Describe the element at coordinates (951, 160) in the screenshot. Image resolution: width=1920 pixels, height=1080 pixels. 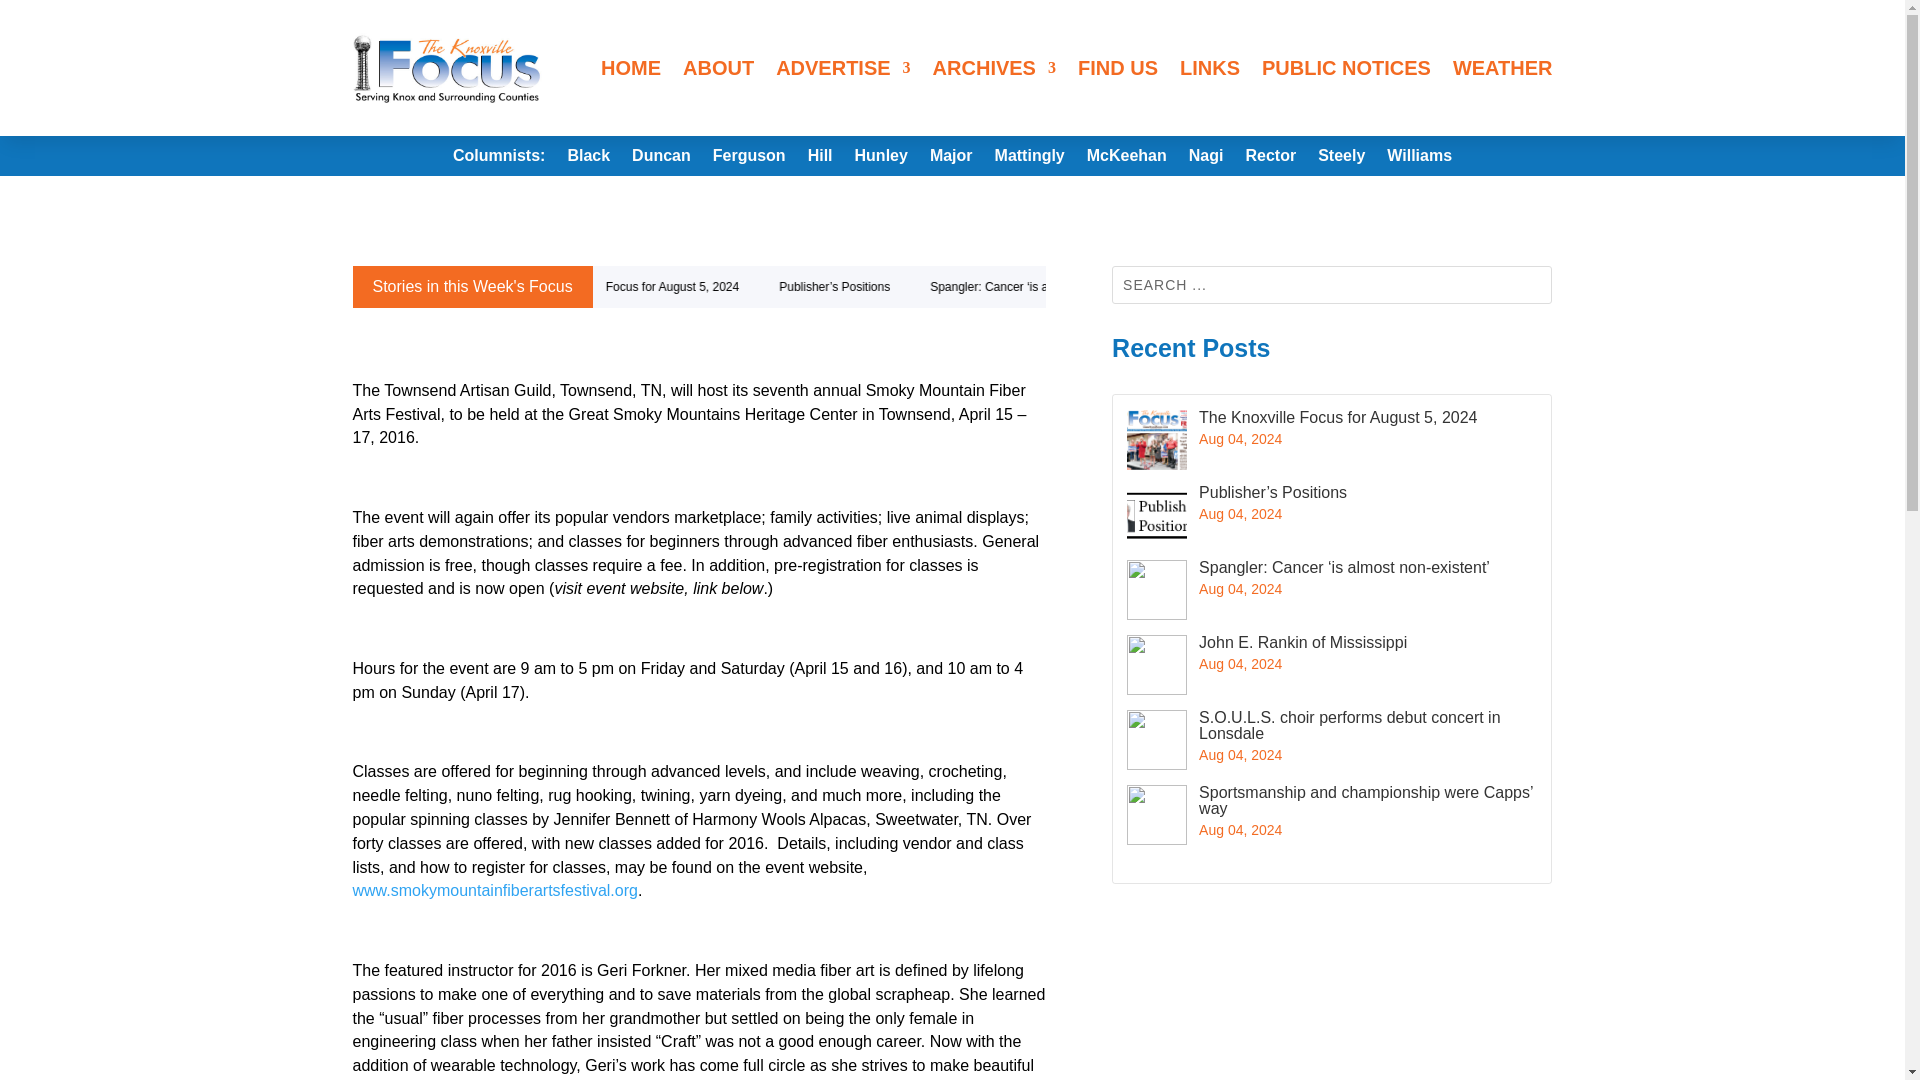
I see `Major` at that location.